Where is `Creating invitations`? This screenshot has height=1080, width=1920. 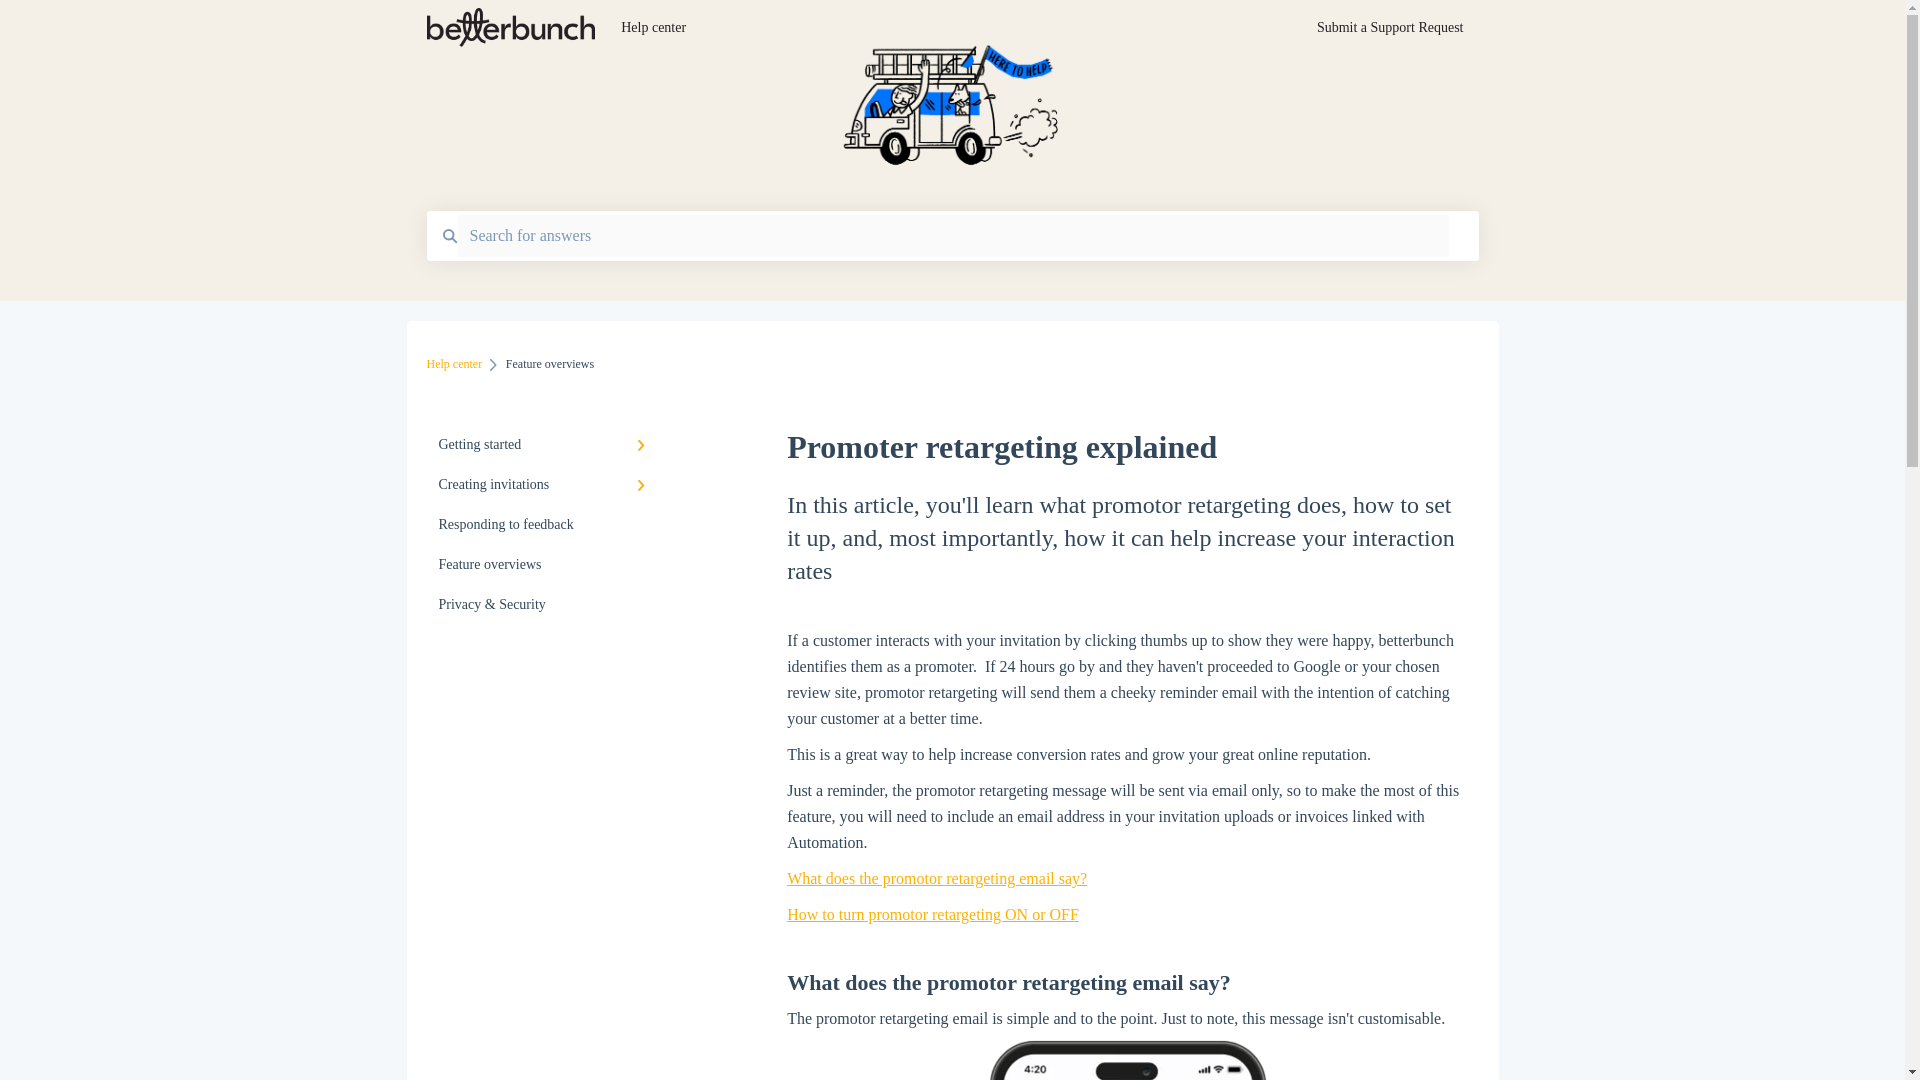
Creating invitations is located at coordinates (546, 485).